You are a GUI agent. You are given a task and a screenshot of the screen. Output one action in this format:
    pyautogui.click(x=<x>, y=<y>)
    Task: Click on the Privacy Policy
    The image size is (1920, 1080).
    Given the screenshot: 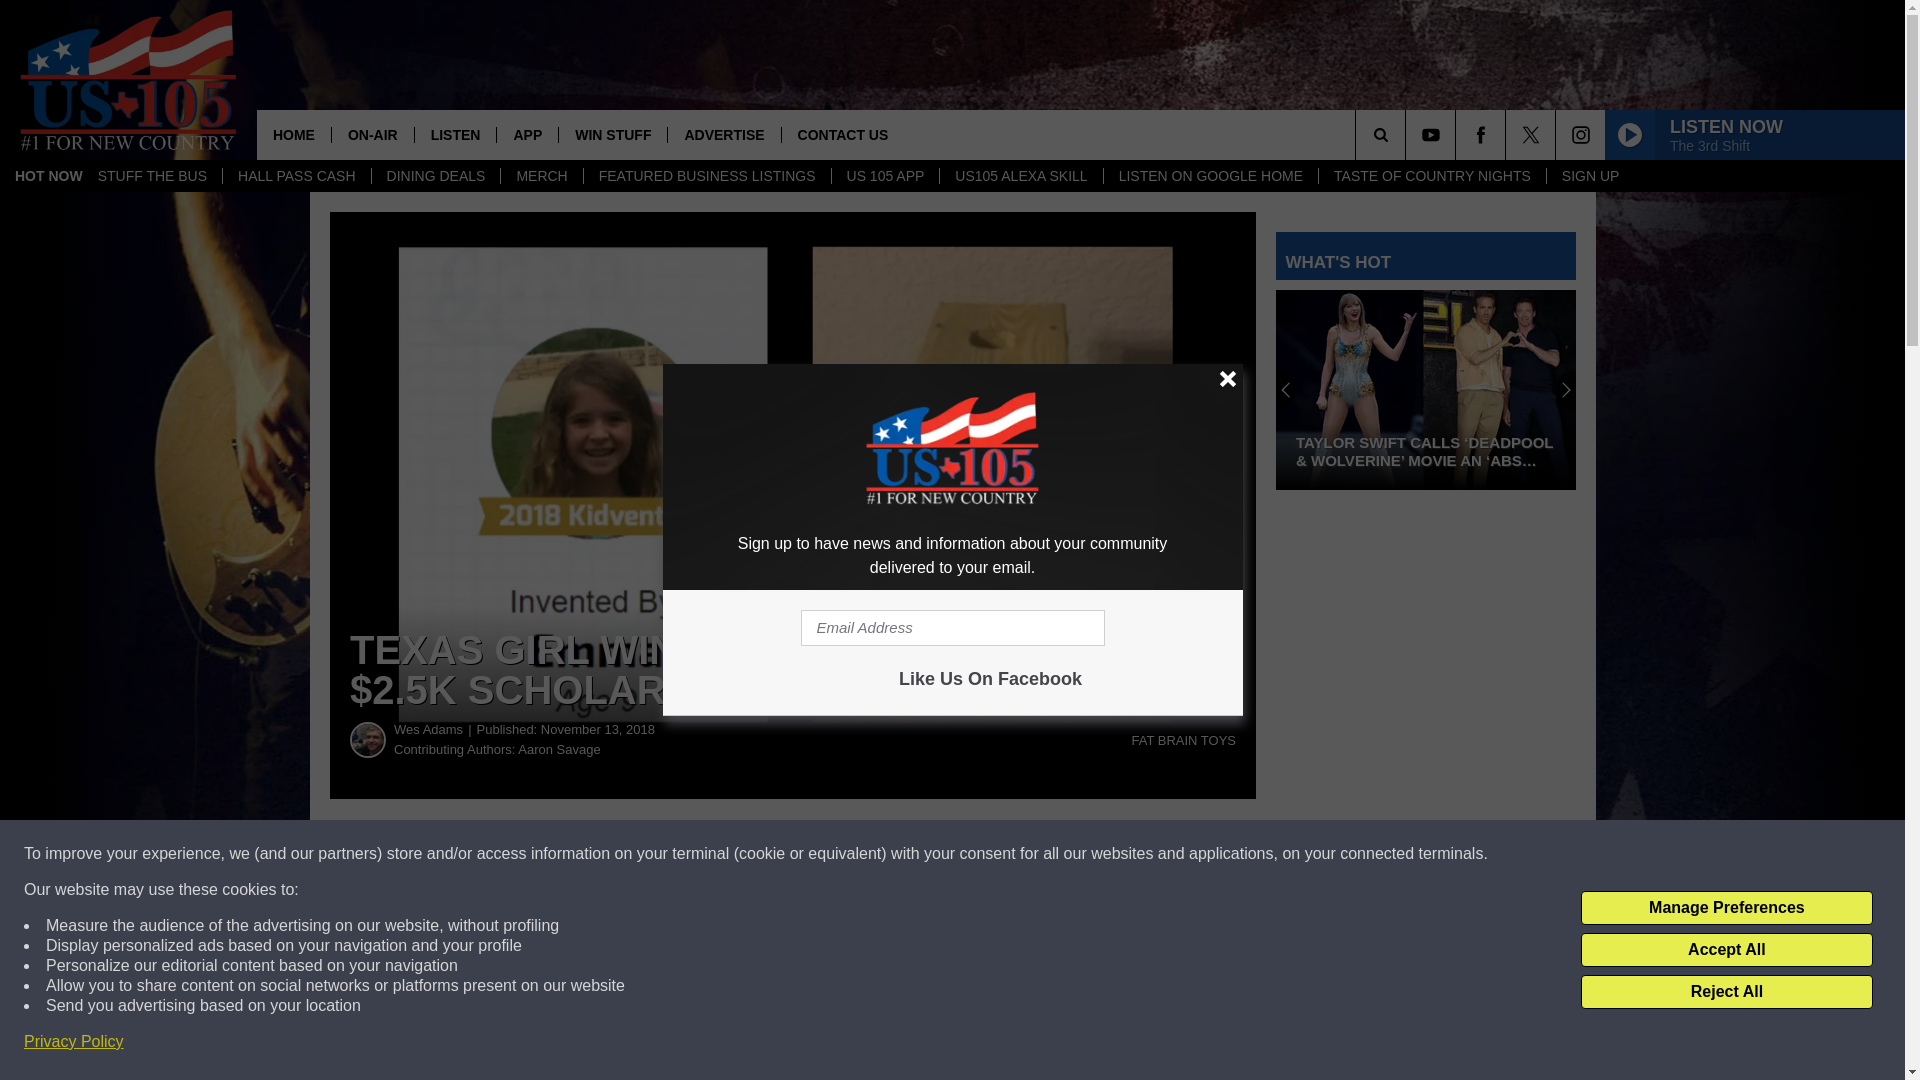 What is the action you would take?
    pyautogui.click(x=74, y=1042)
    